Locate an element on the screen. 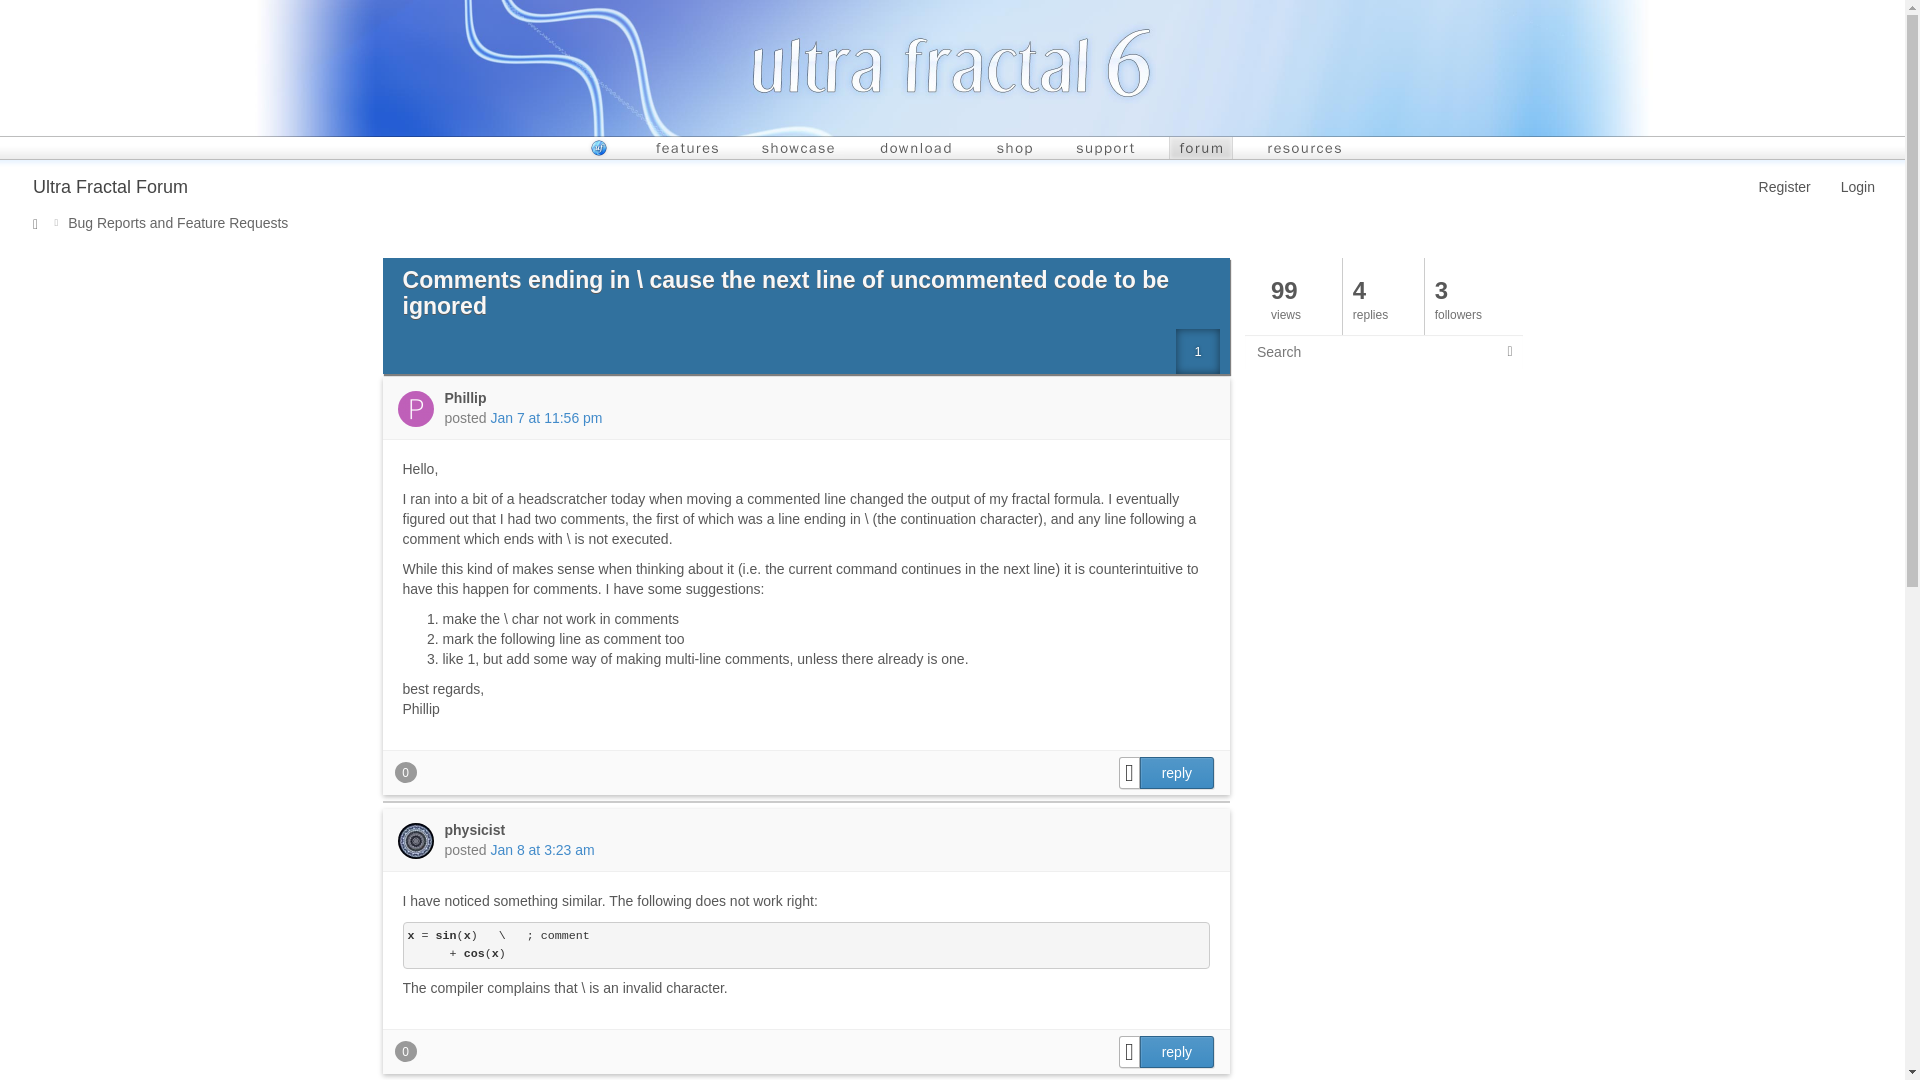 Image resolution: width=1920 pixels, height=1080 pixels. Ultra Fractal Forum is located at coordinates (102, 188).